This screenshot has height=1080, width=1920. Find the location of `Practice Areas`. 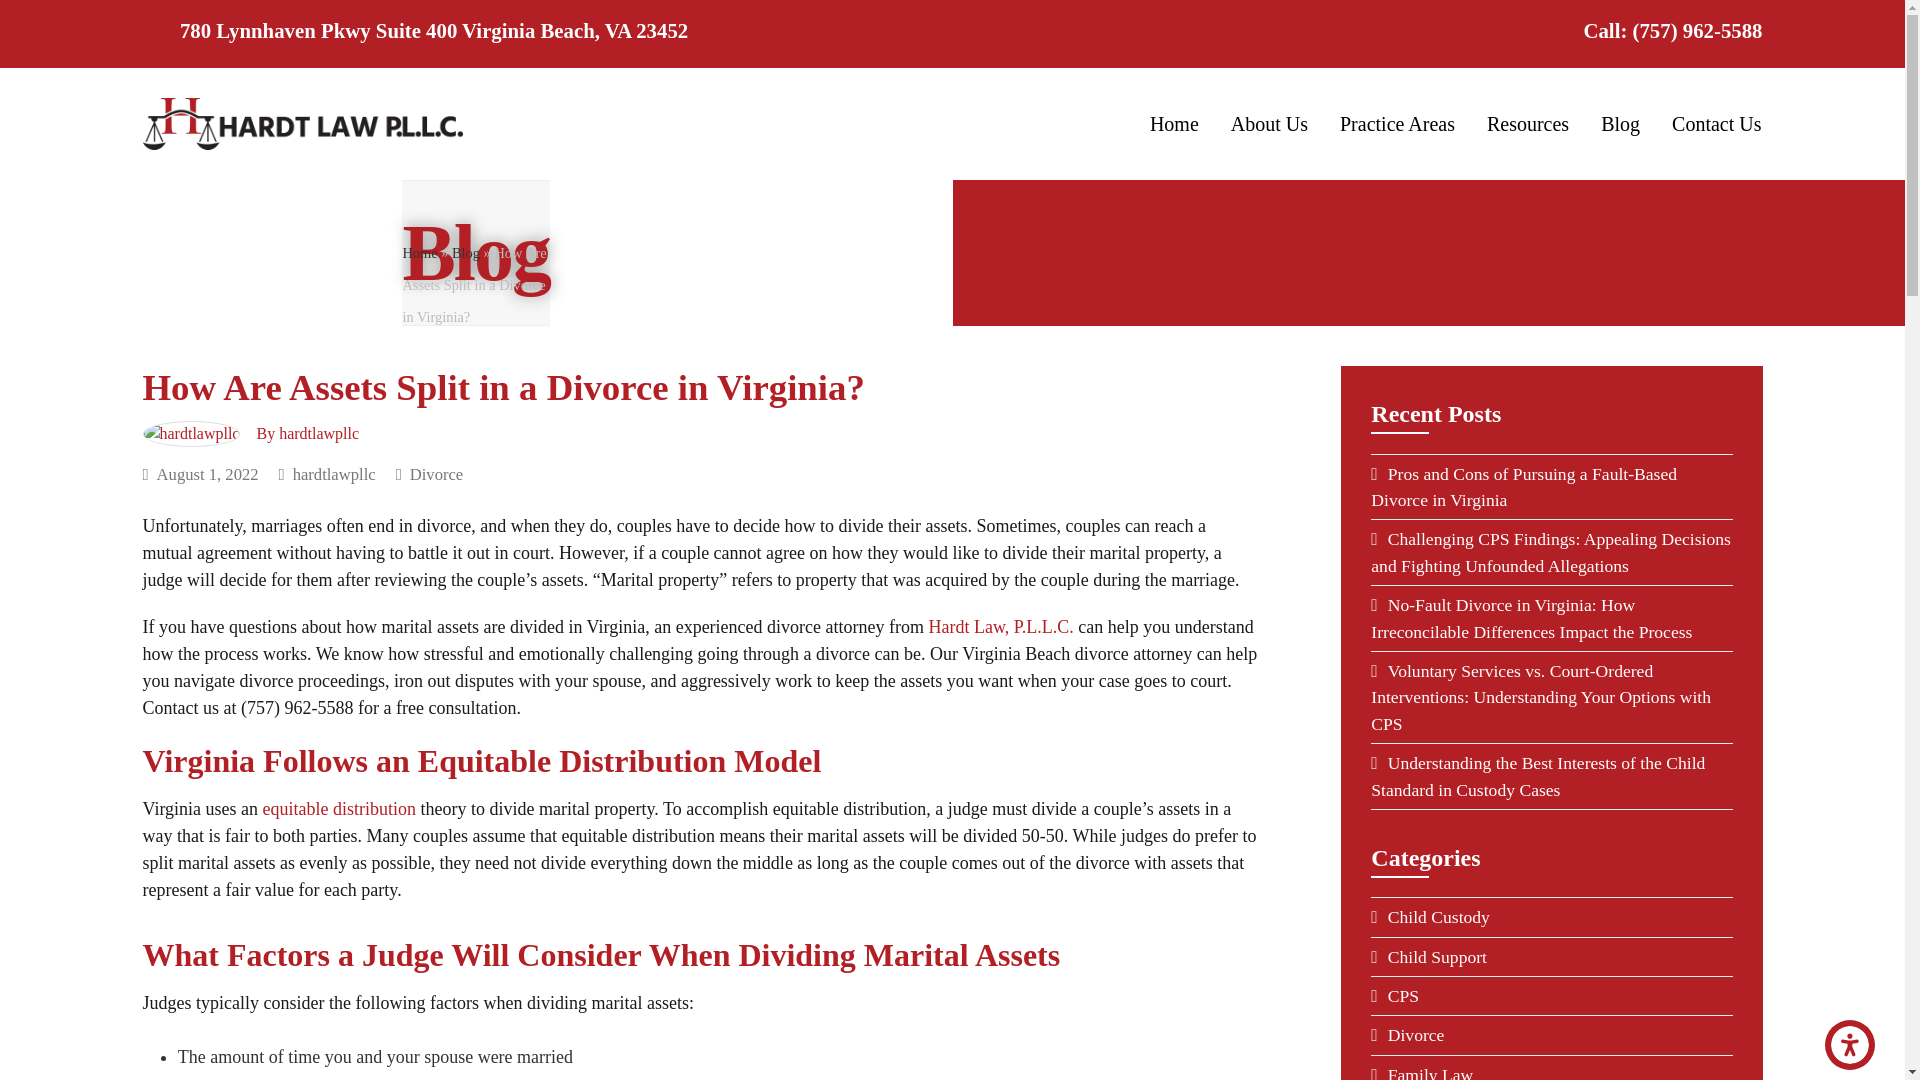

Practice Areas is located at coordinates (1398, 123).